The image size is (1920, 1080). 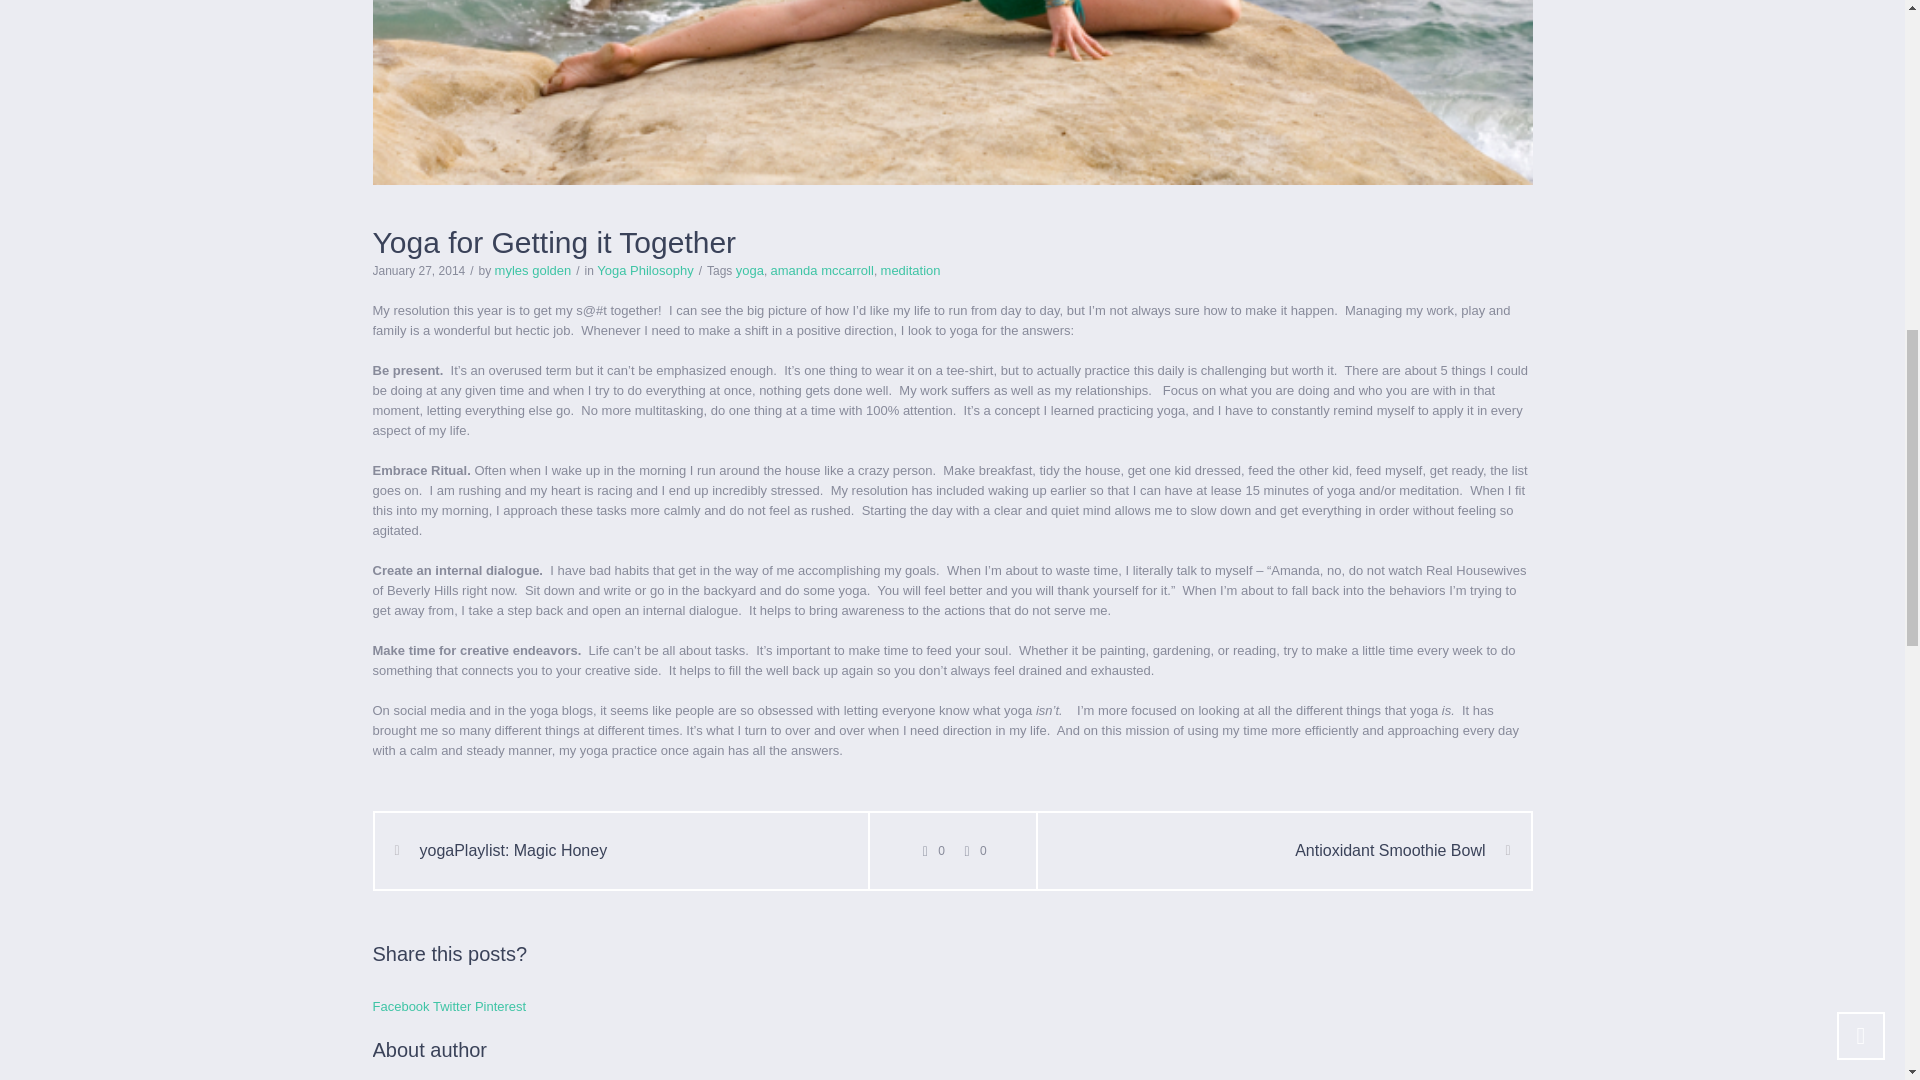 I want to click on 0, so click(x=973, y=850).